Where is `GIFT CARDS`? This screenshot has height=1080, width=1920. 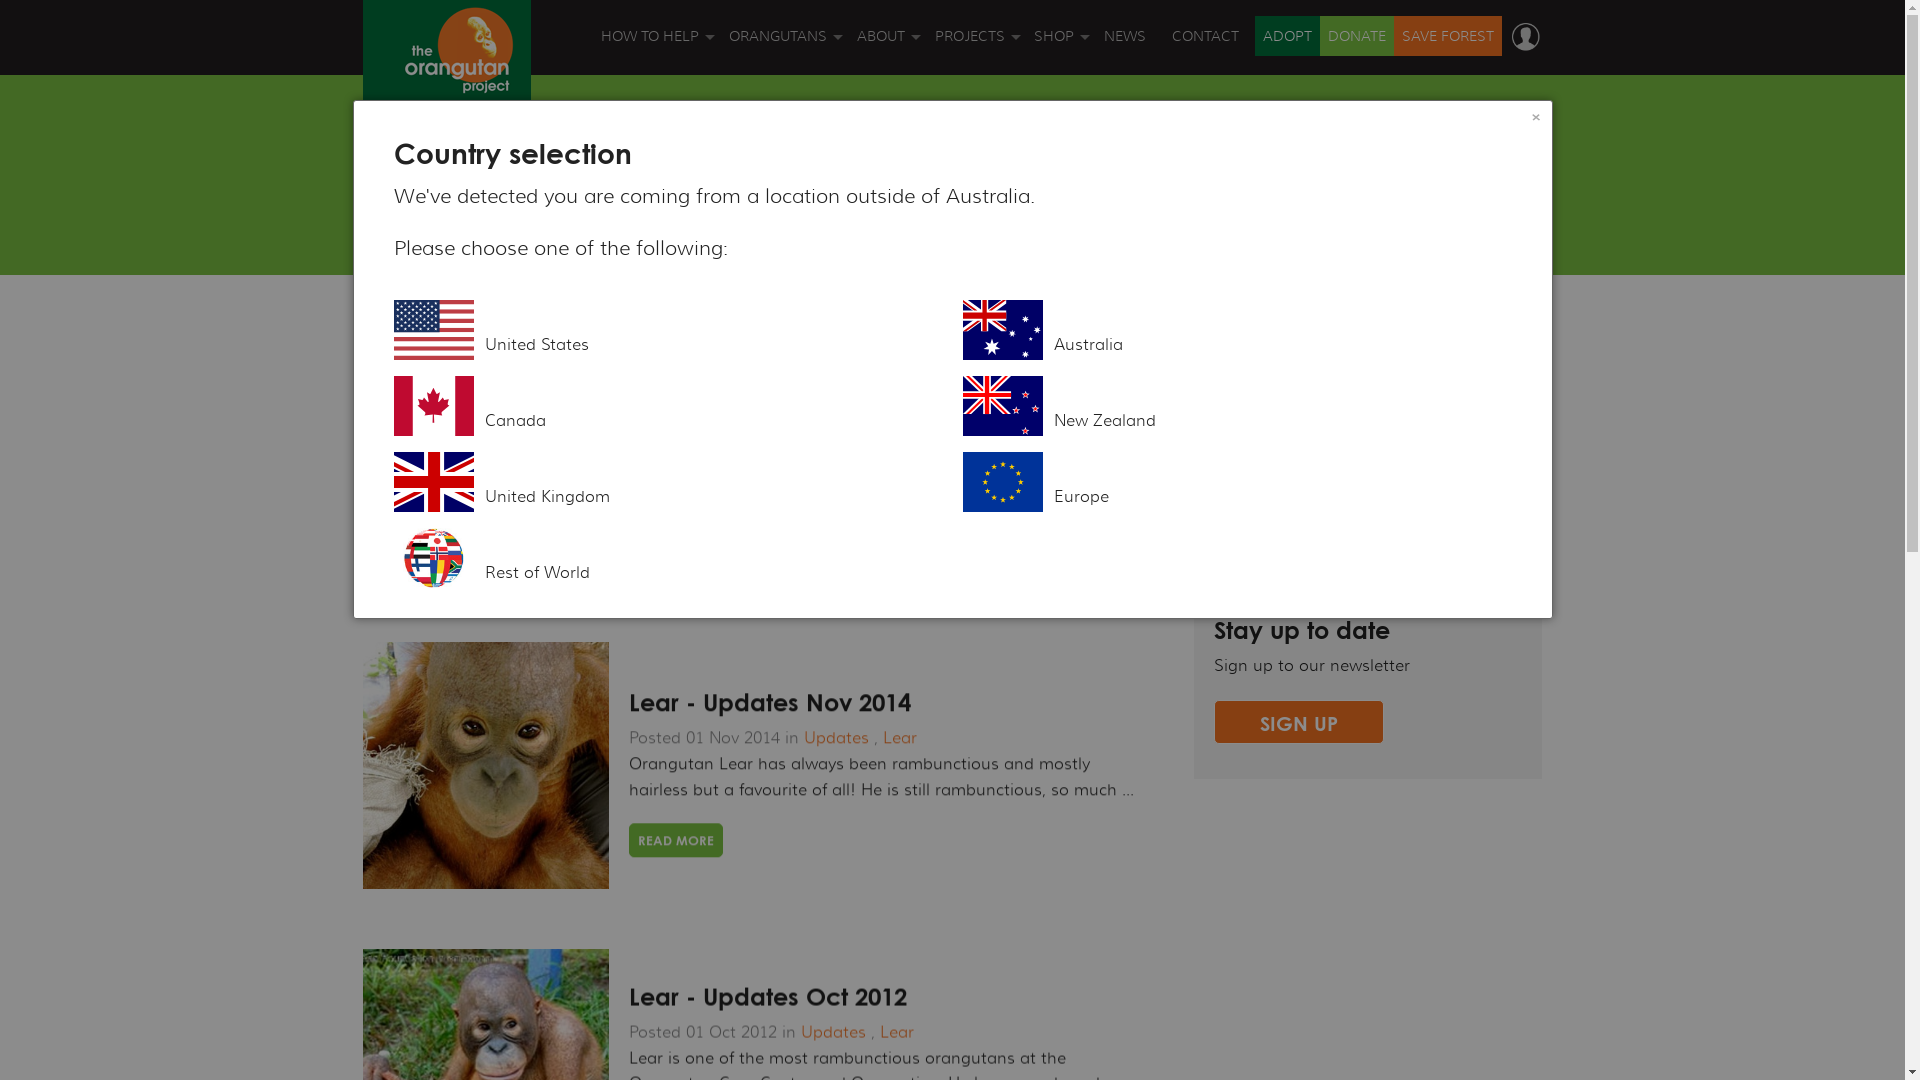
GIFT CARDS is located at coordinates (1056, 148).